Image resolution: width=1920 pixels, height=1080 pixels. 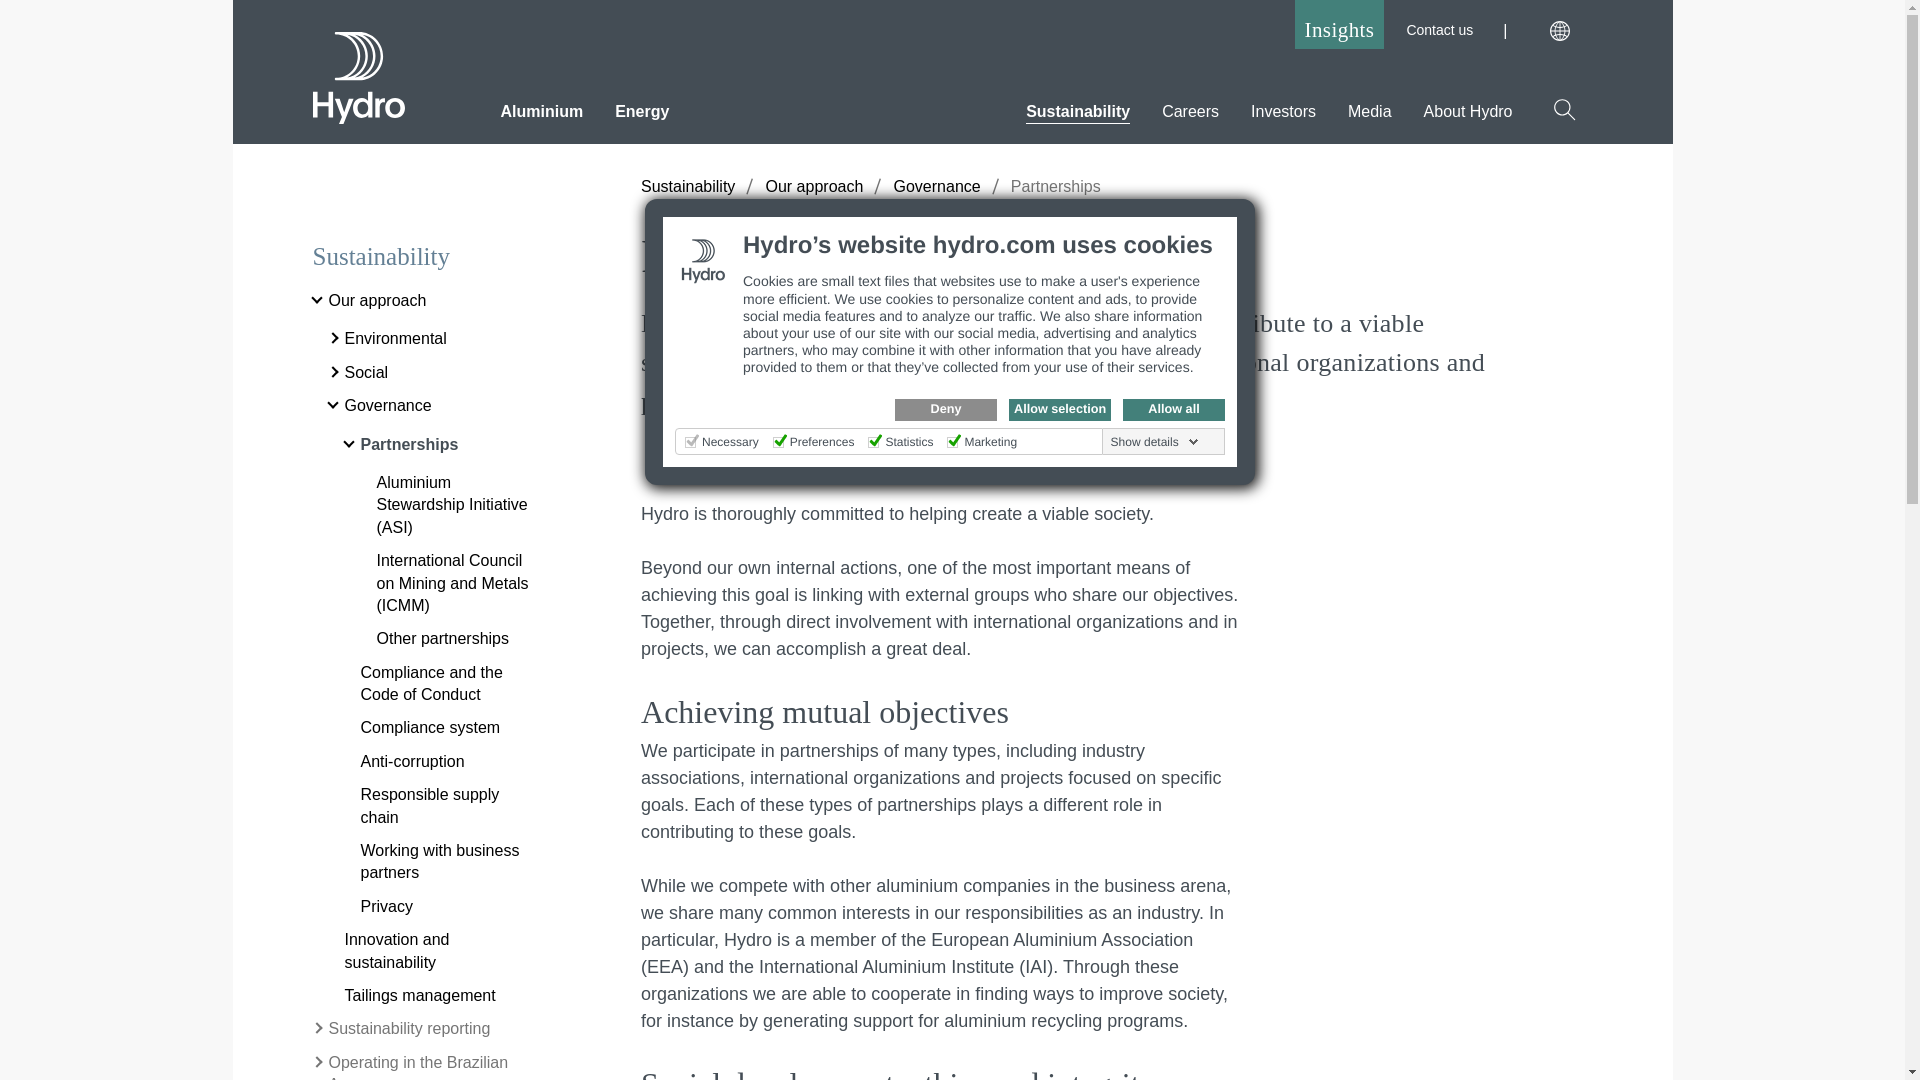 What do you see at coordinates (945, 410) in the screenshot?
I see `Deny` at bounding box center [945, 410].